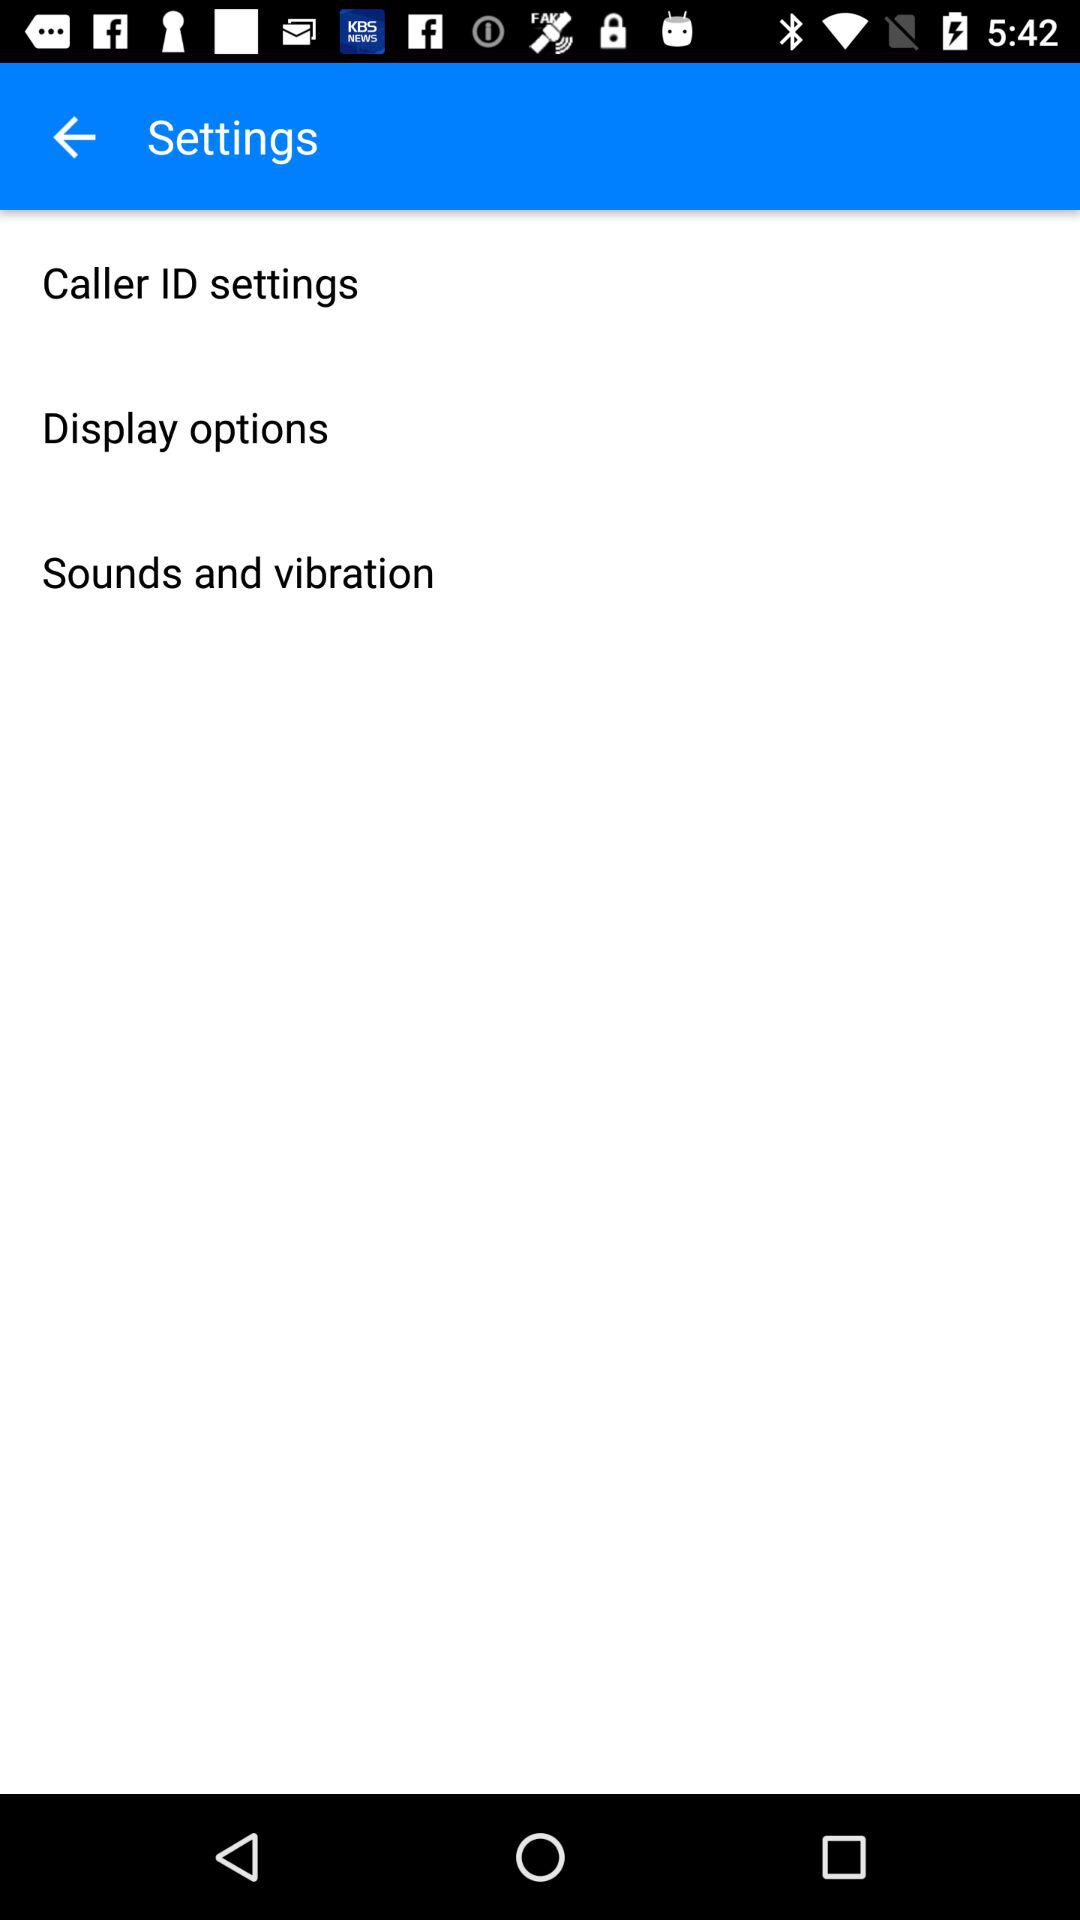 Image resolution: width=1080 pixels, height=1920 pixels. Describe the element at coordinates (540, 282) in the screenshot. I see `press the icon above display options item` at that location.